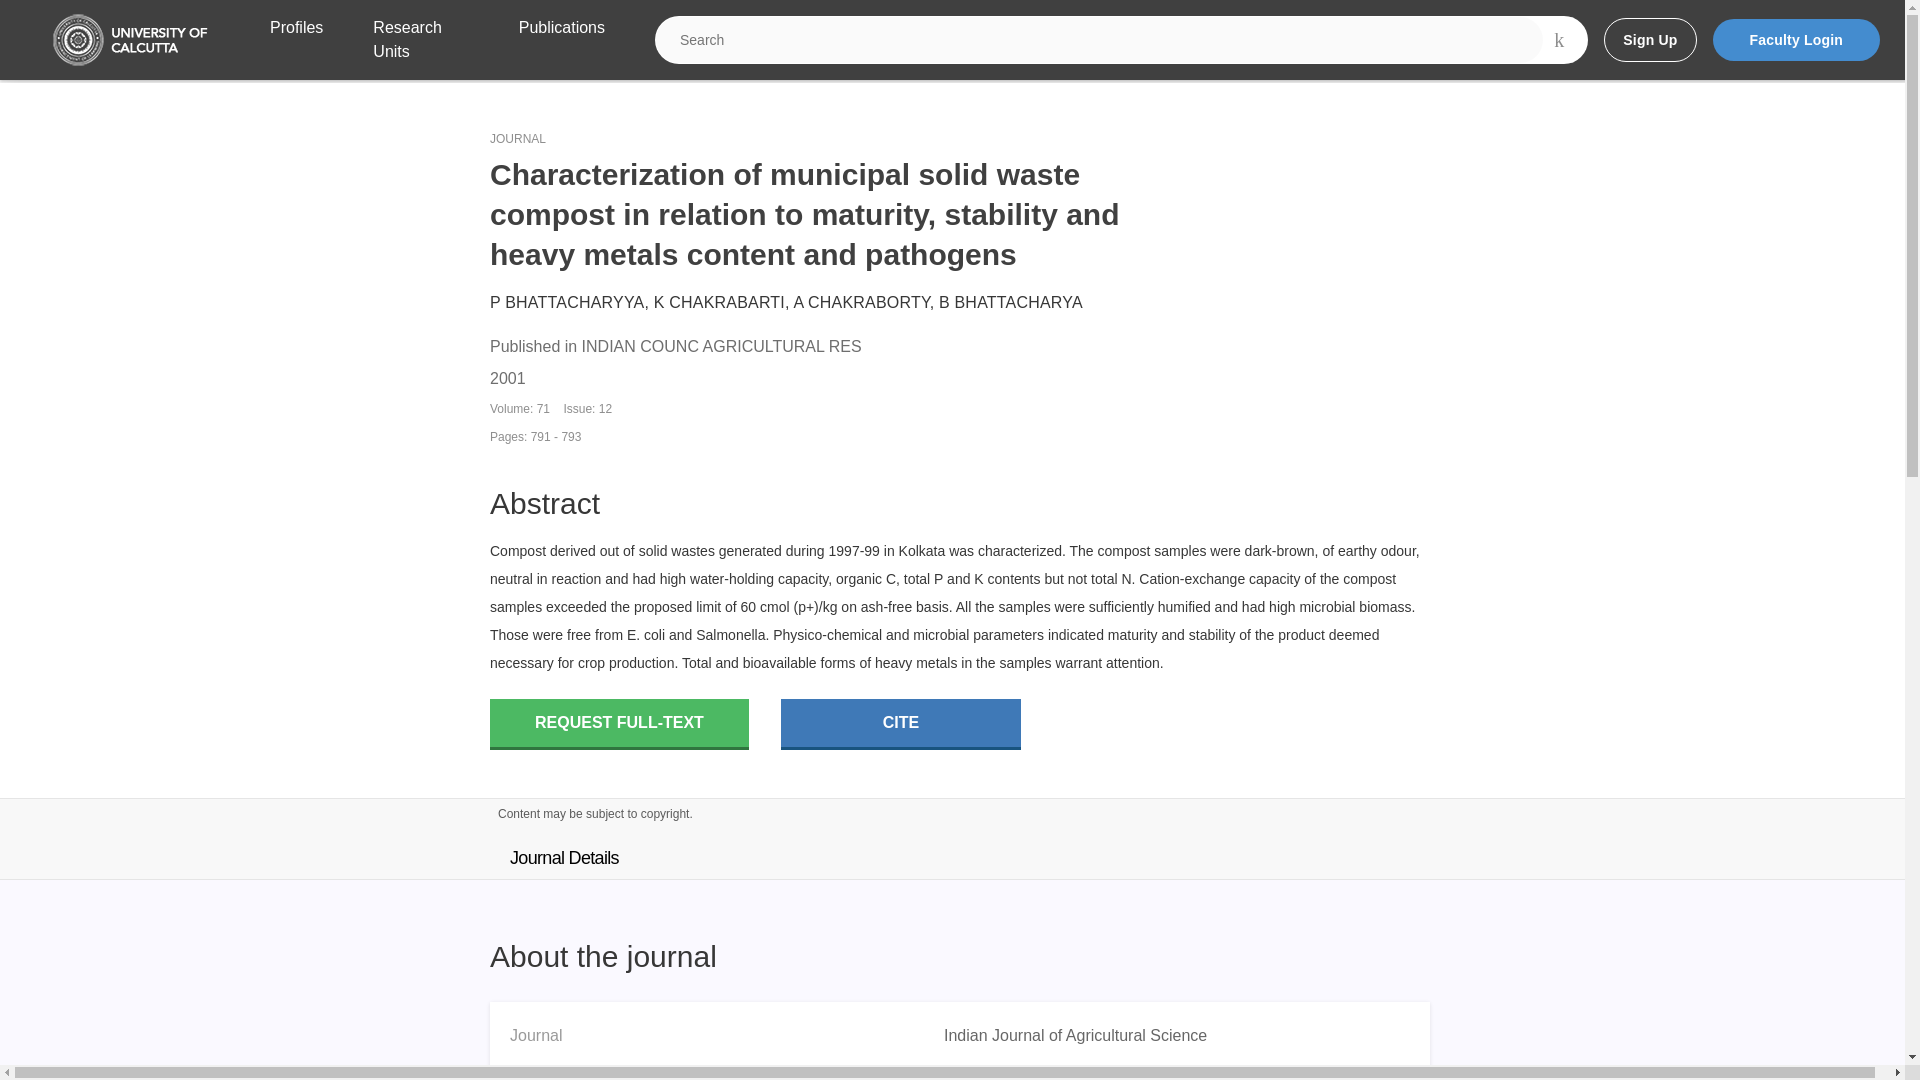 The image size is (1920, 1080). Describe the element at coordinates (901, 724) in the screenshot. I see `CITE` at that location.